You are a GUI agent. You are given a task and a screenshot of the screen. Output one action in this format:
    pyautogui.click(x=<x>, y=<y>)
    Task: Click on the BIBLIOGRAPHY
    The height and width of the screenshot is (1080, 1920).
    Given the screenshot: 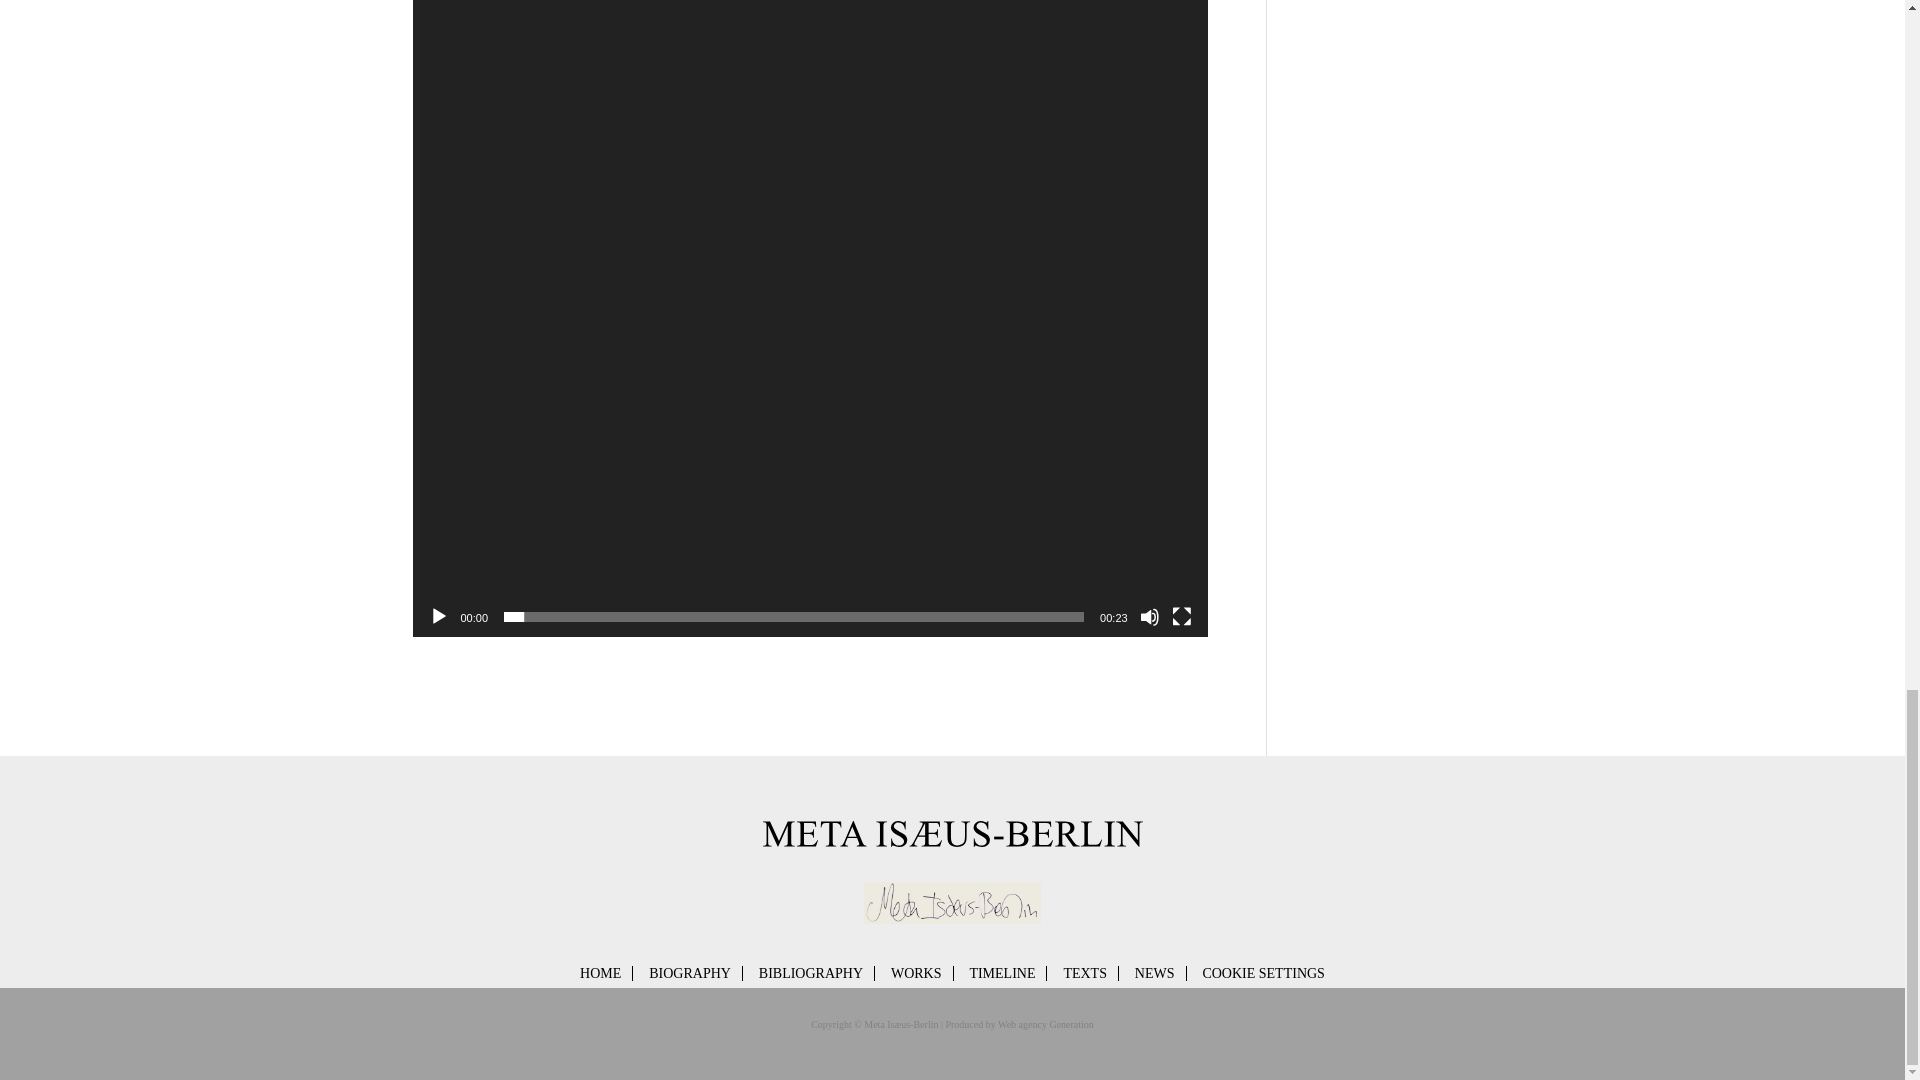 What is the action you would take?
    pyautogui.click(x=810, y=973)
    